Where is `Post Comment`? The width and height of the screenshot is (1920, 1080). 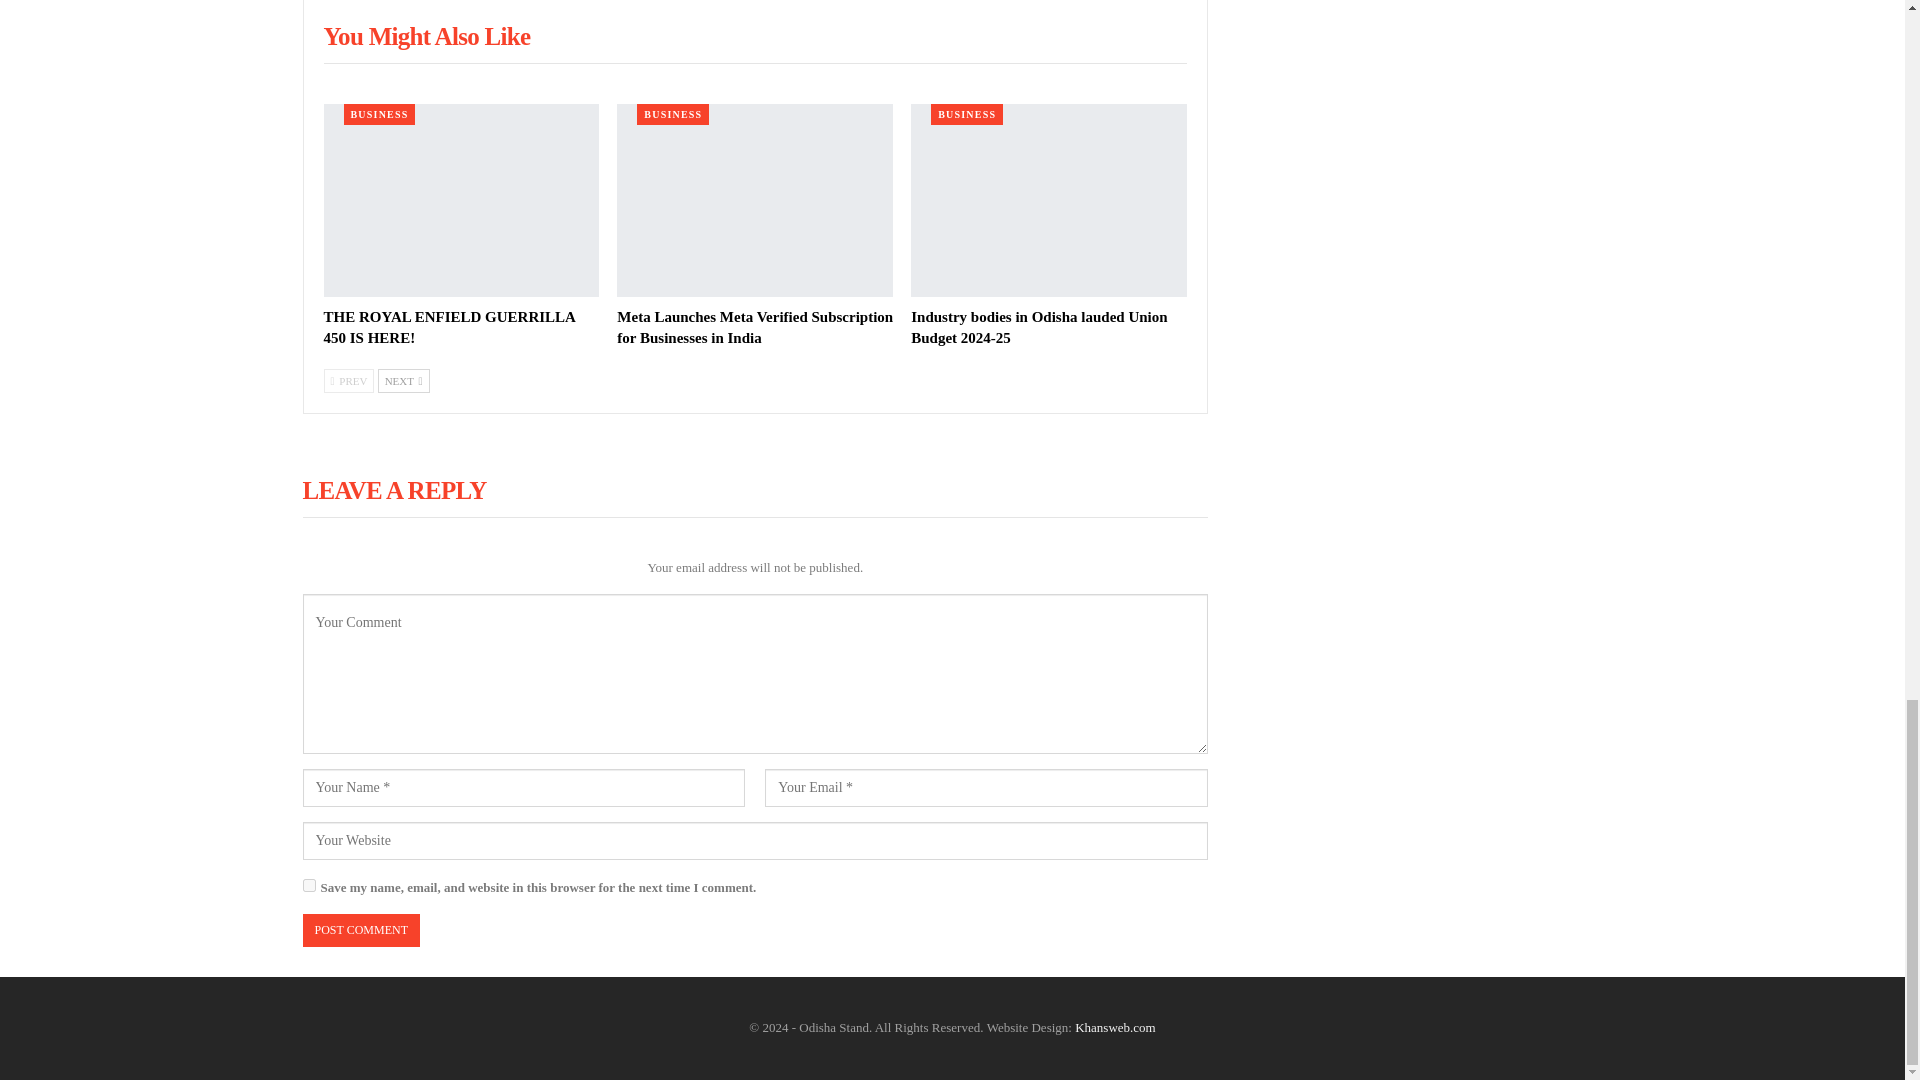
Post Comment is located at coordinates (360, 930).